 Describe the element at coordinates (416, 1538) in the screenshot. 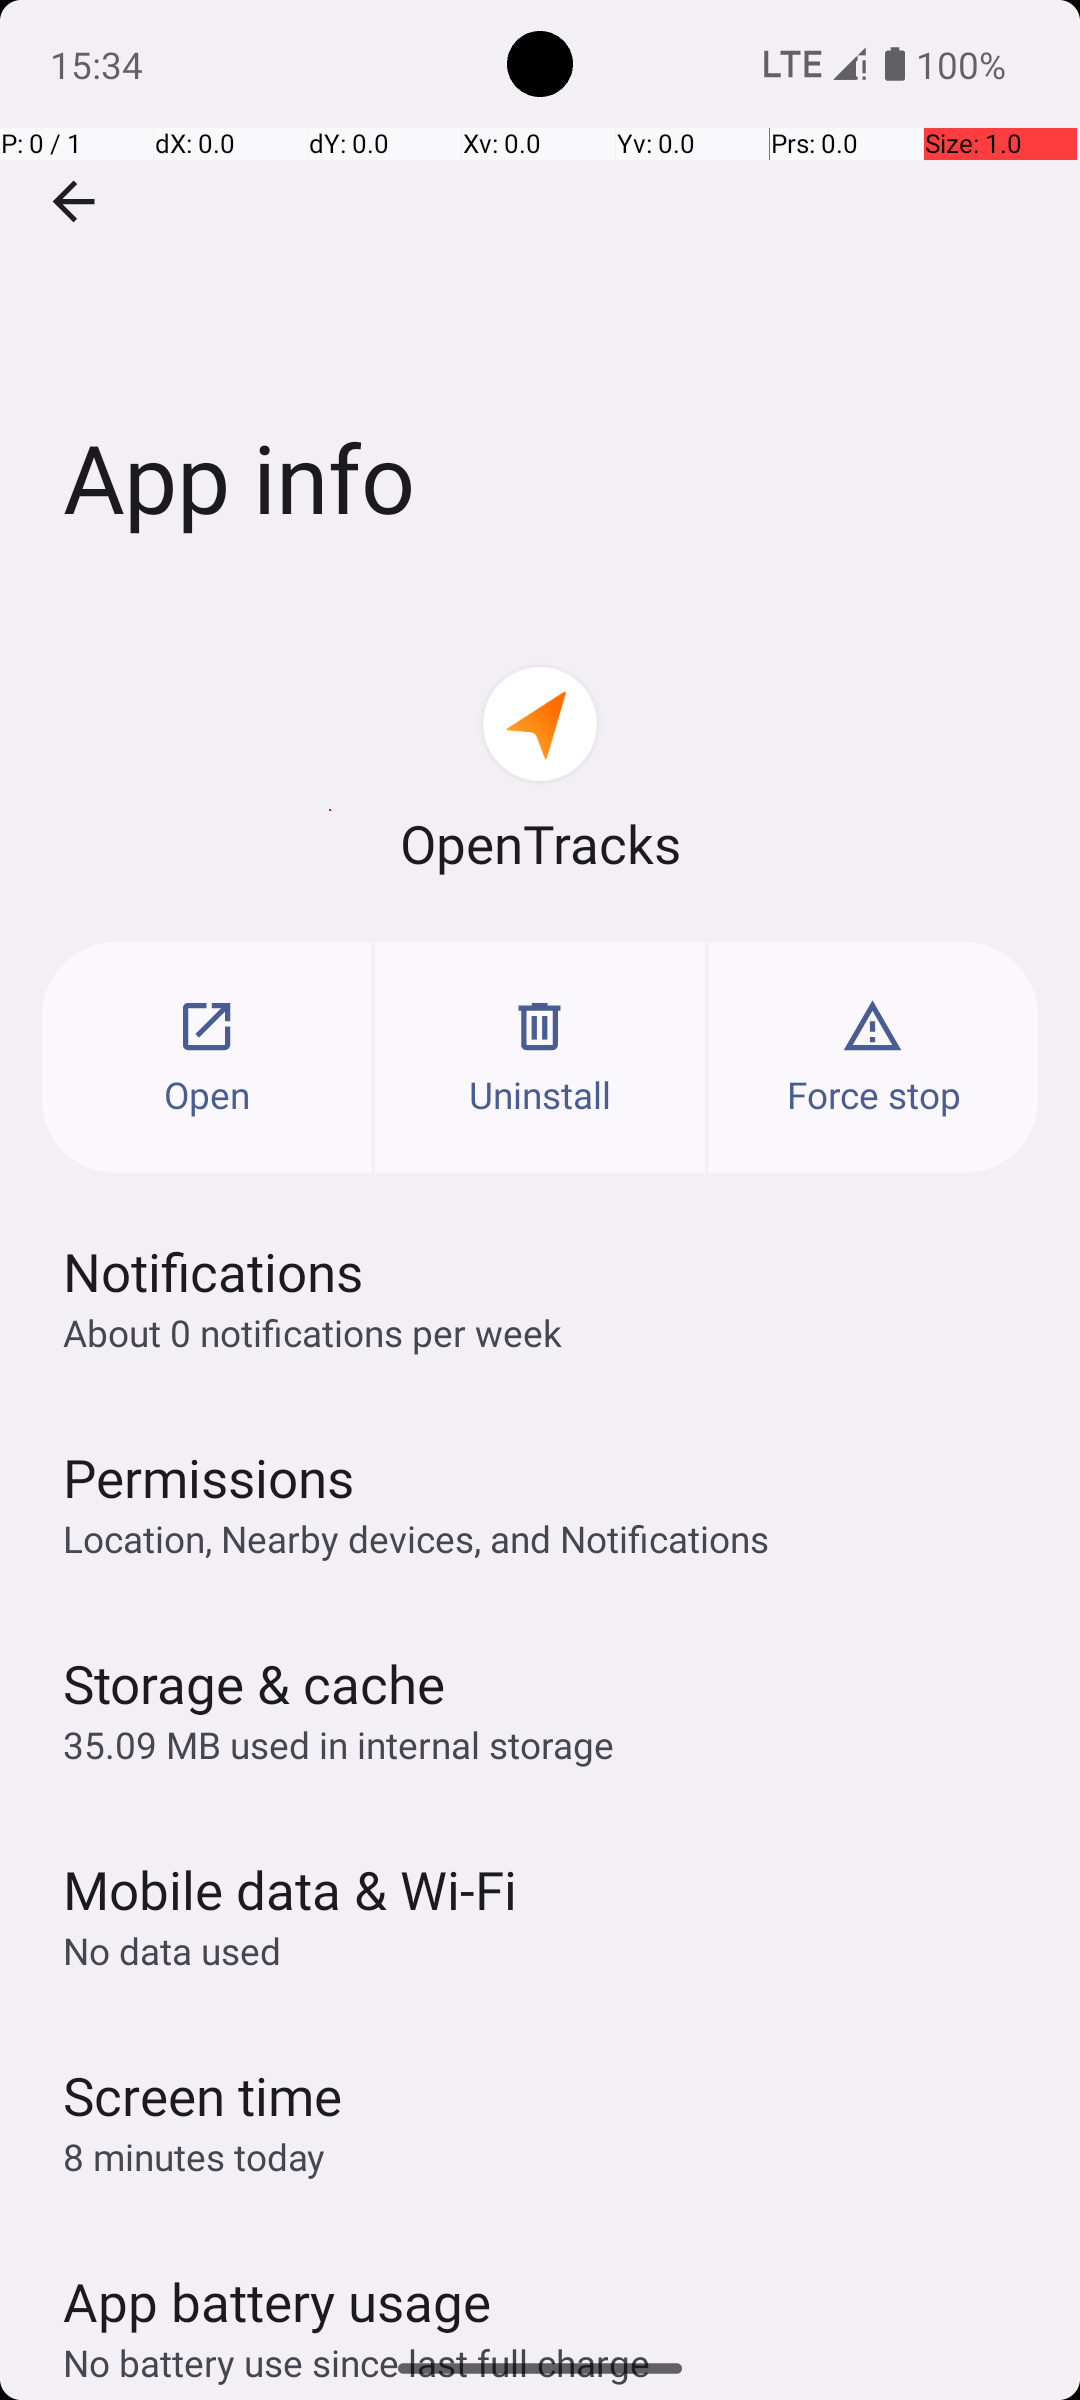

I see `Location, Nearby devices, and Notifications` at that location.